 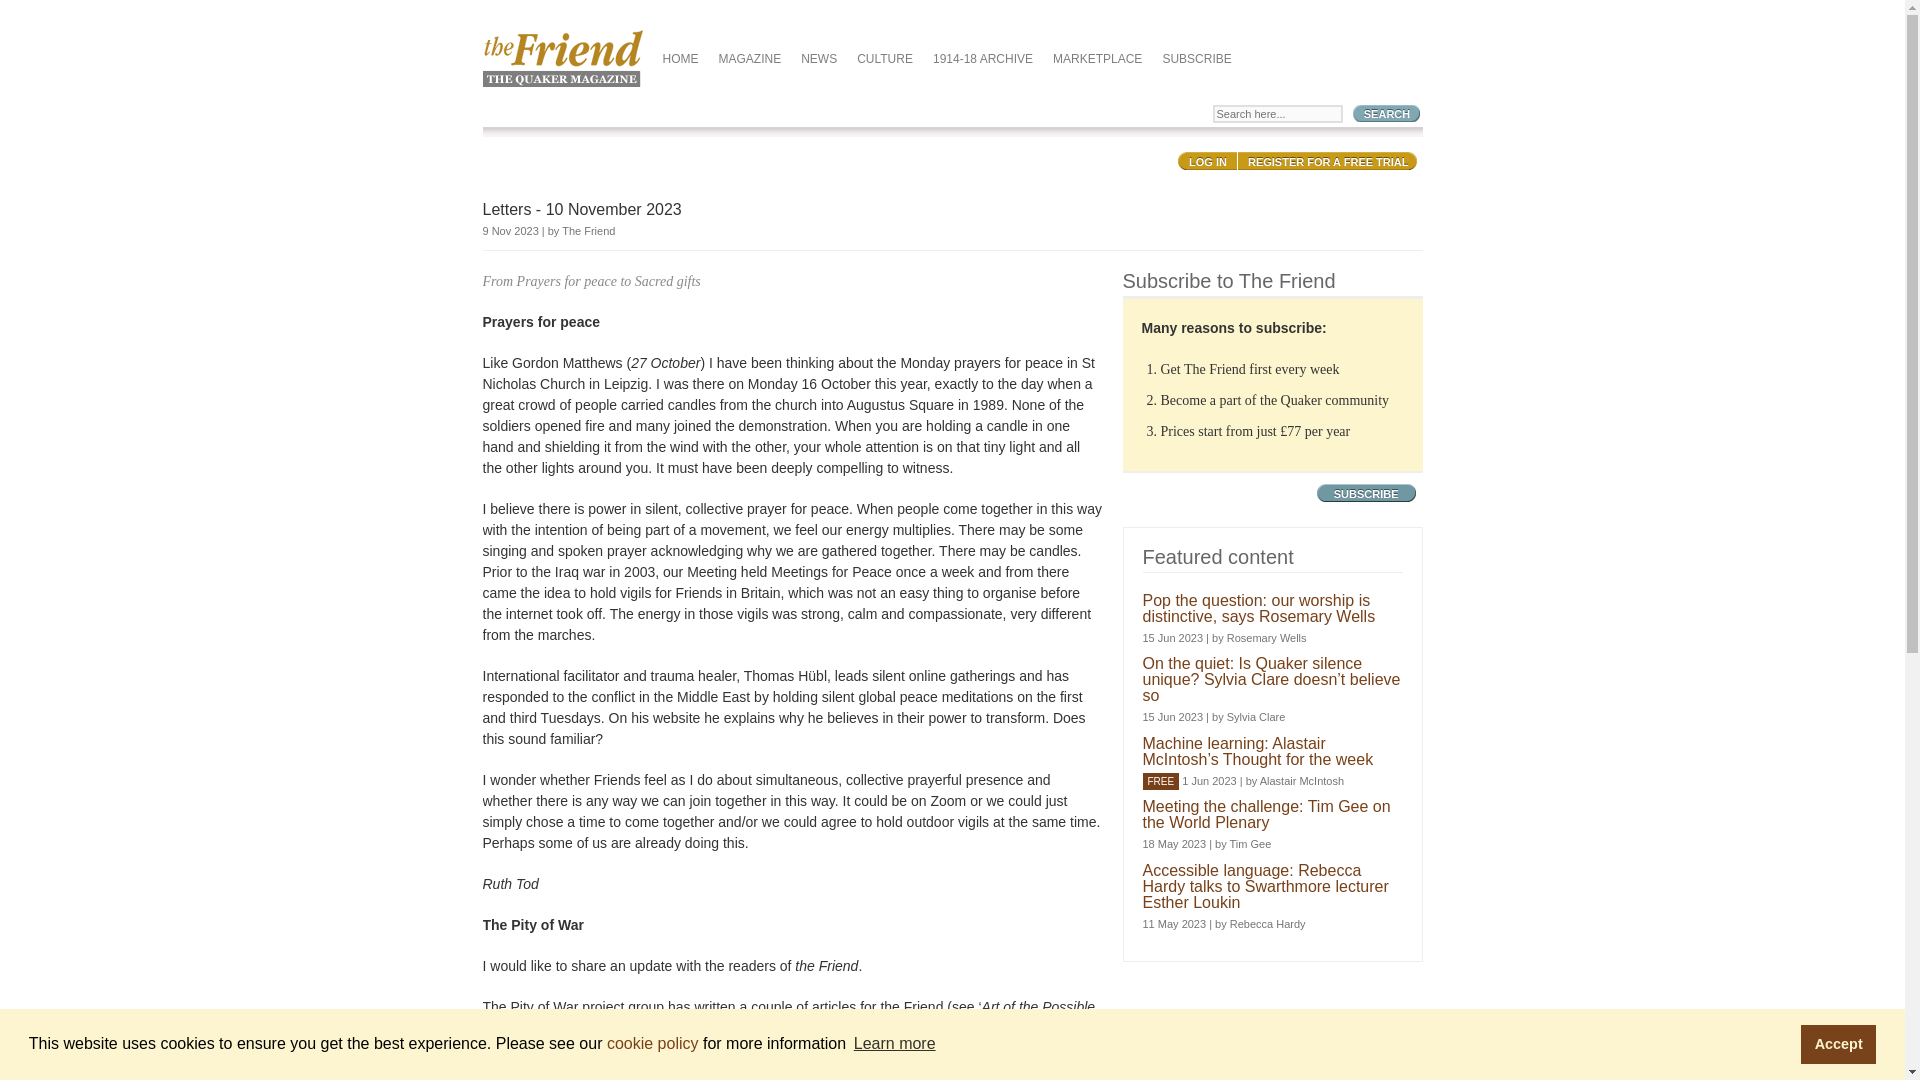 I want to click on MARKETPLACE, so click(x=1097, y=62).